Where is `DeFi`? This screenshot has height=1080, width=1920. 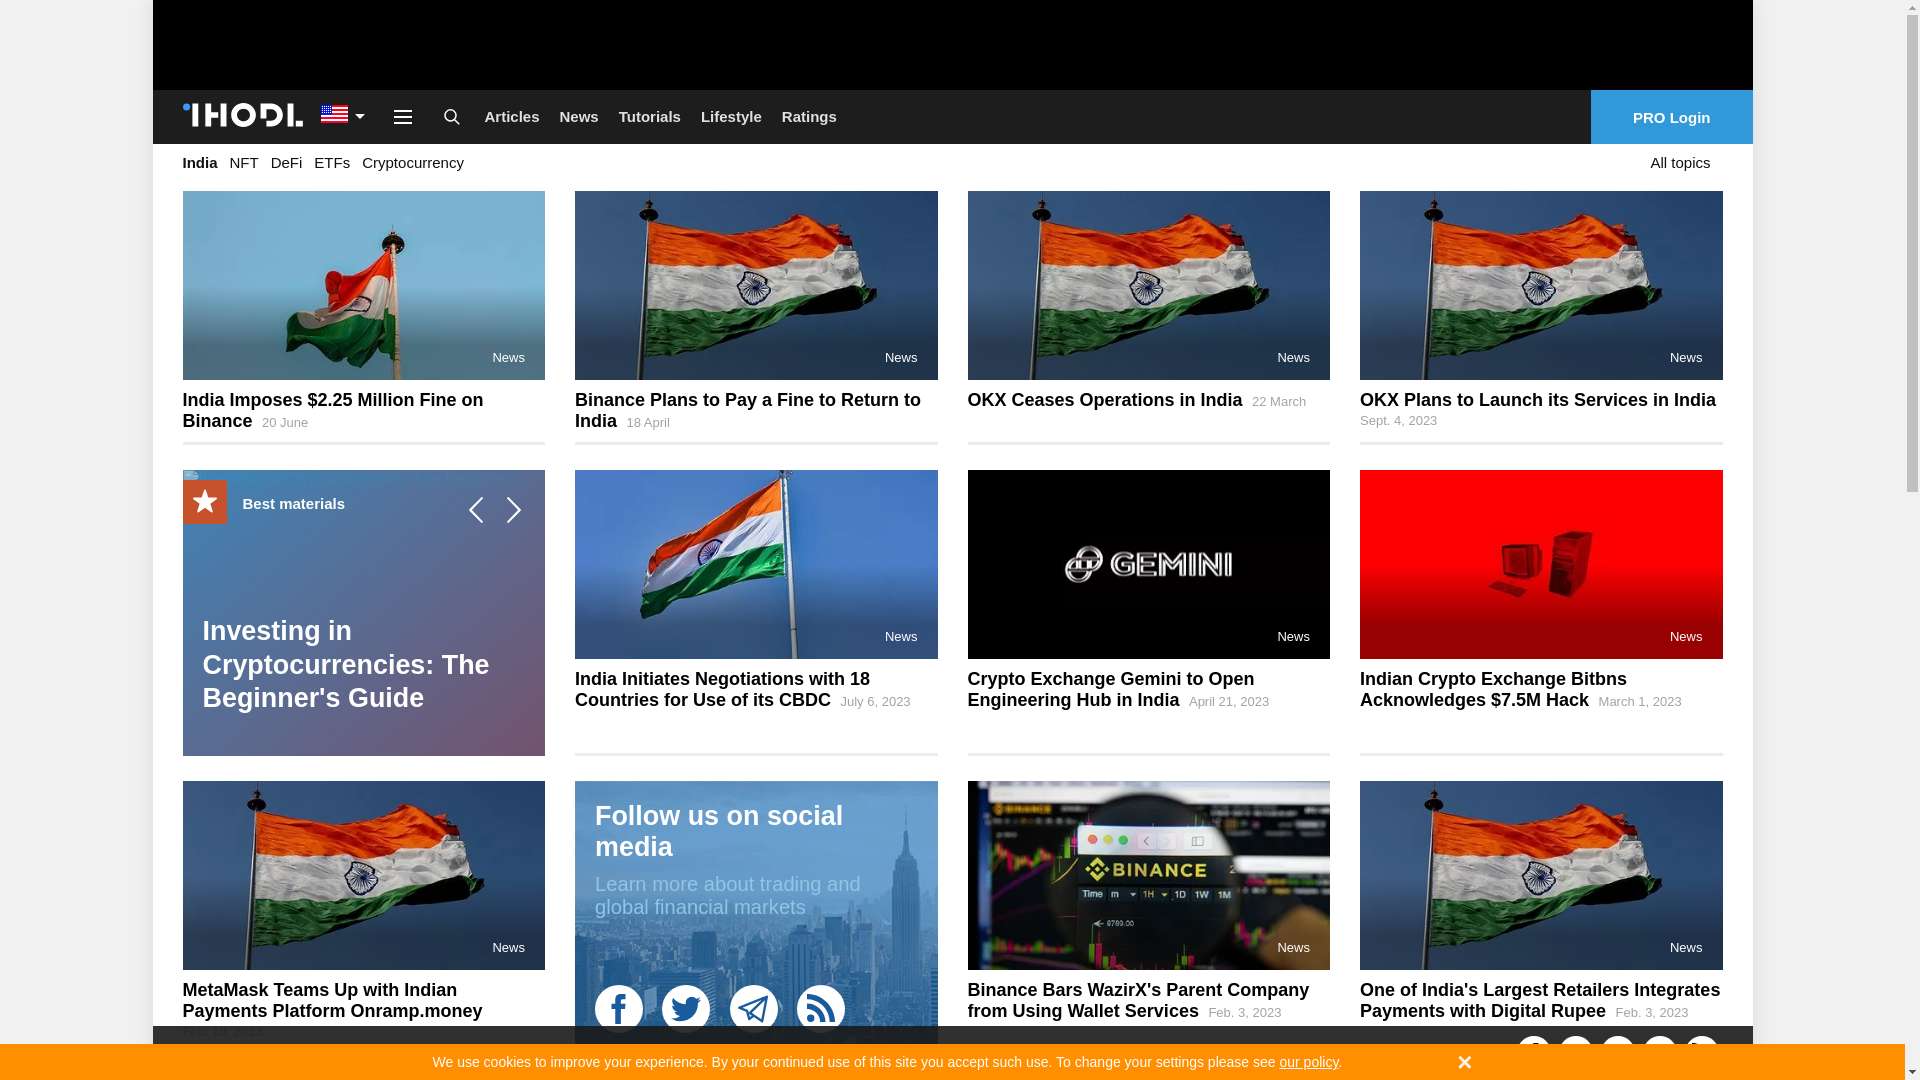 DeFi is located at coordinates (286, 162).